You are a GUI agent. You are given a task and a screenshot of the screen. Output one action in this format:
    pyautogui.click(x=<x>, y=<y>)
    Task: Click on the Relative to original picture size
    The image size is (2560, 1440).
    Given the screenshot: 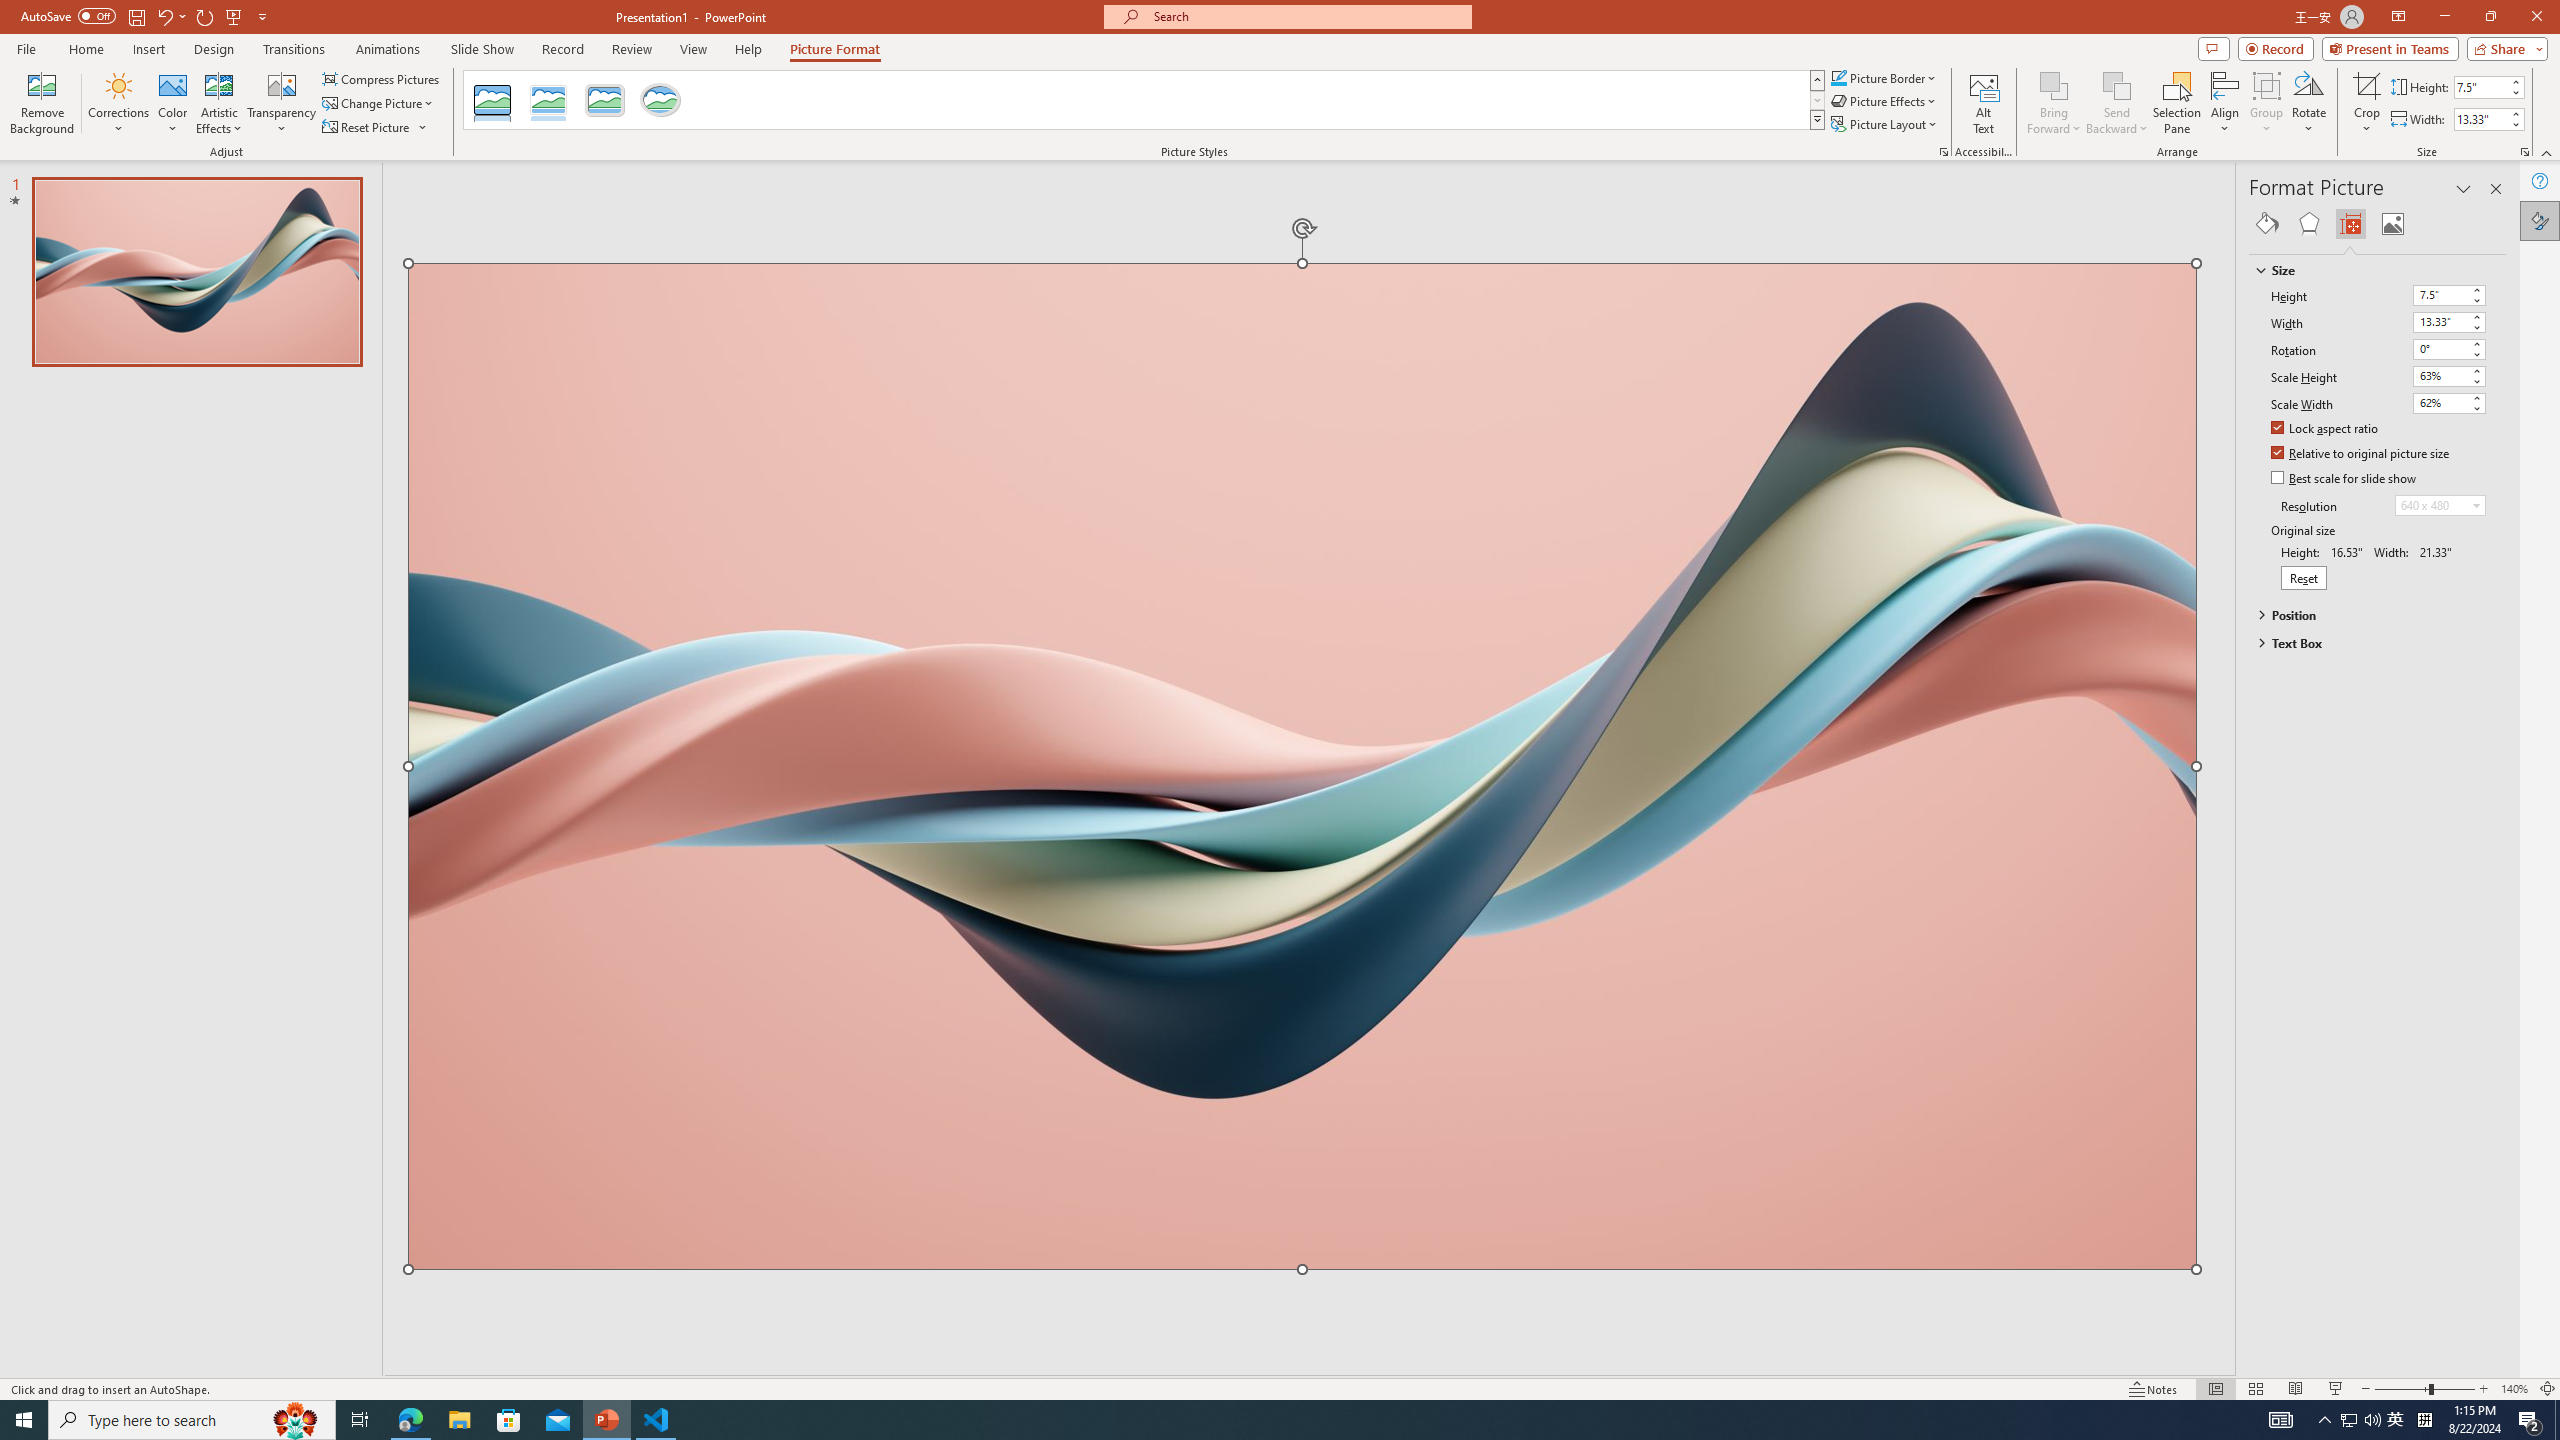 What is the action you would take?
    pyautogui.click(x=2361, y=454)
    